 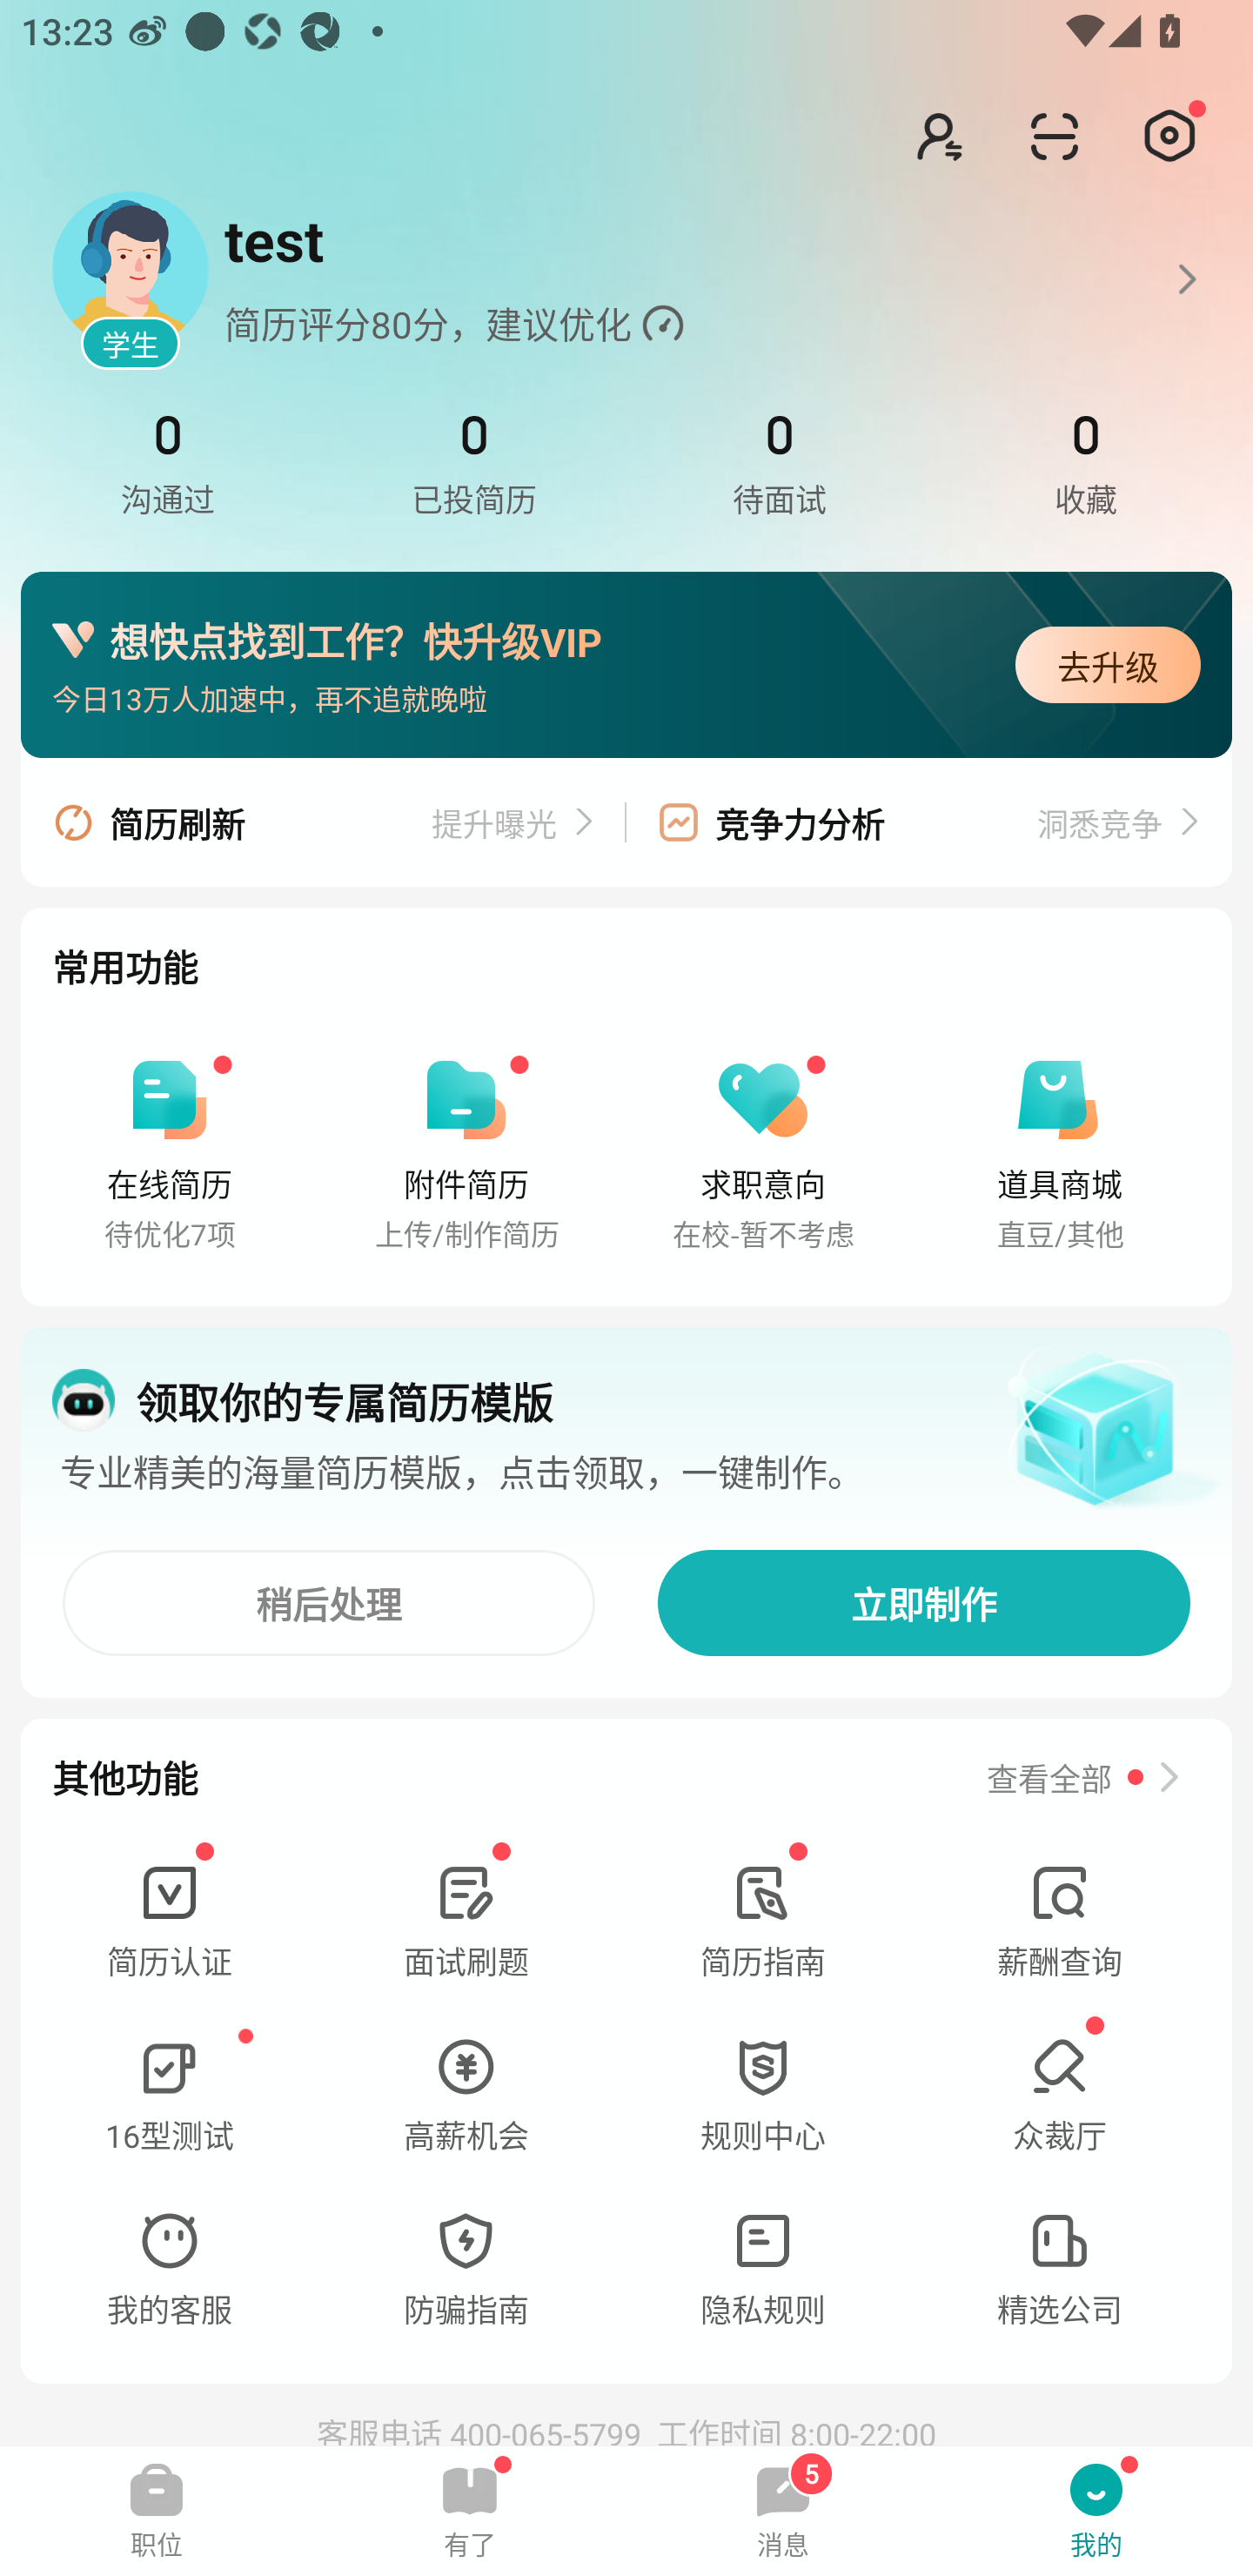 What do you see at coordinates (169, 1923) in the screenshot?
I see `简历认证` at bounding box center [169, 1923].